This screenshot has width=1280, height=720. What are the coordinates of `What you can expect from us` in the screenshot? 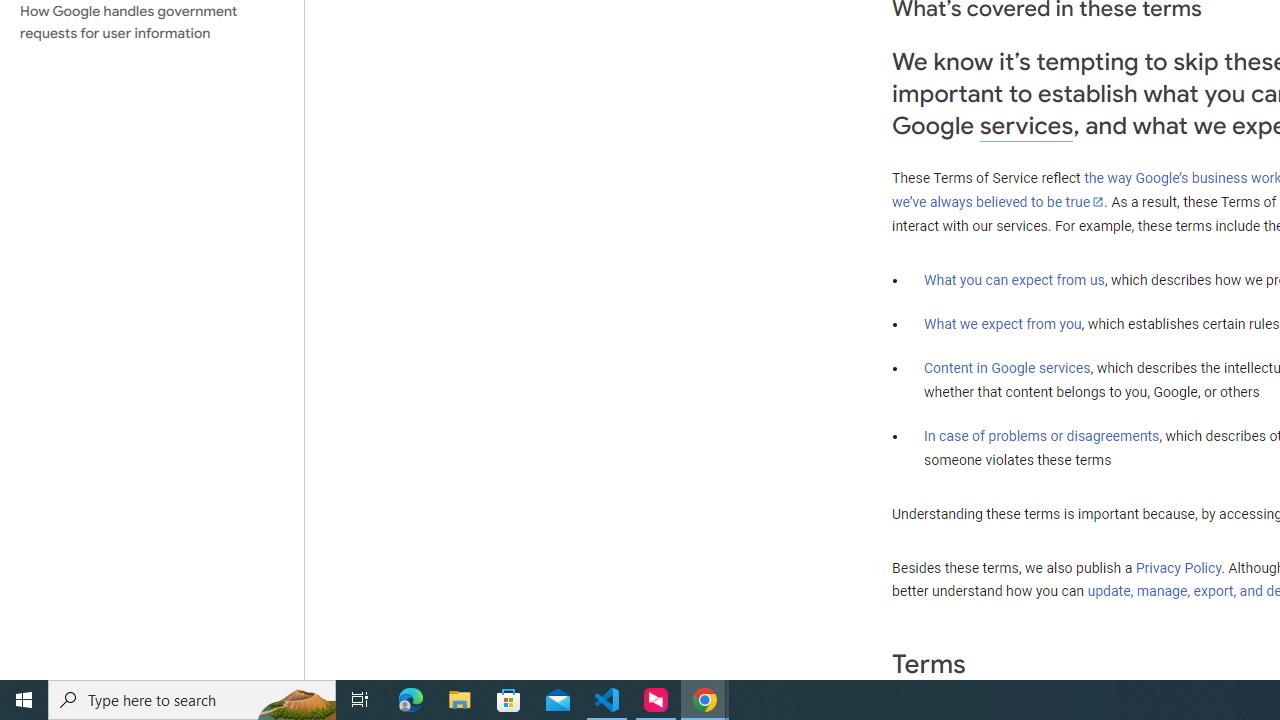 It's located at (1014, 279).